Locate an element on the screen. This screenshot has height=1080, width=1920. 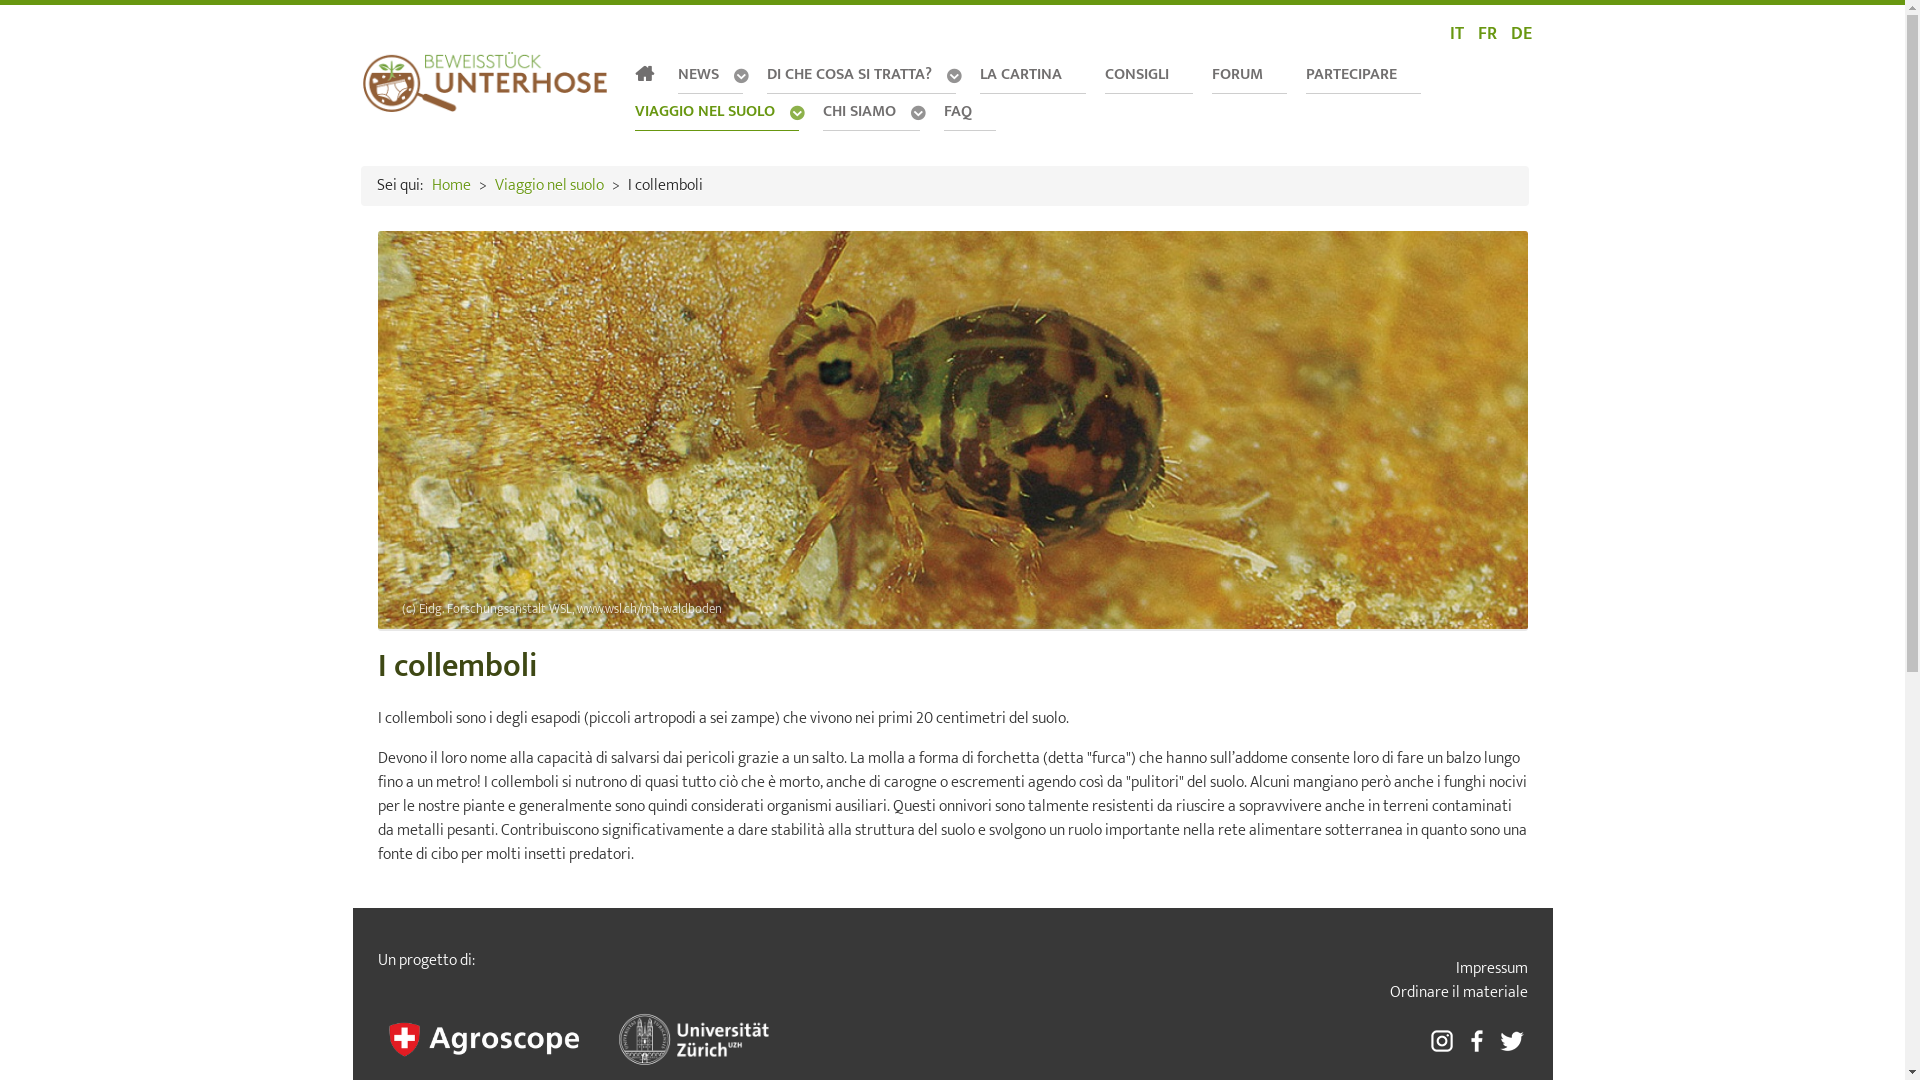
VIAGGIO NEL SUOLO is located at coordinates (718, 113).